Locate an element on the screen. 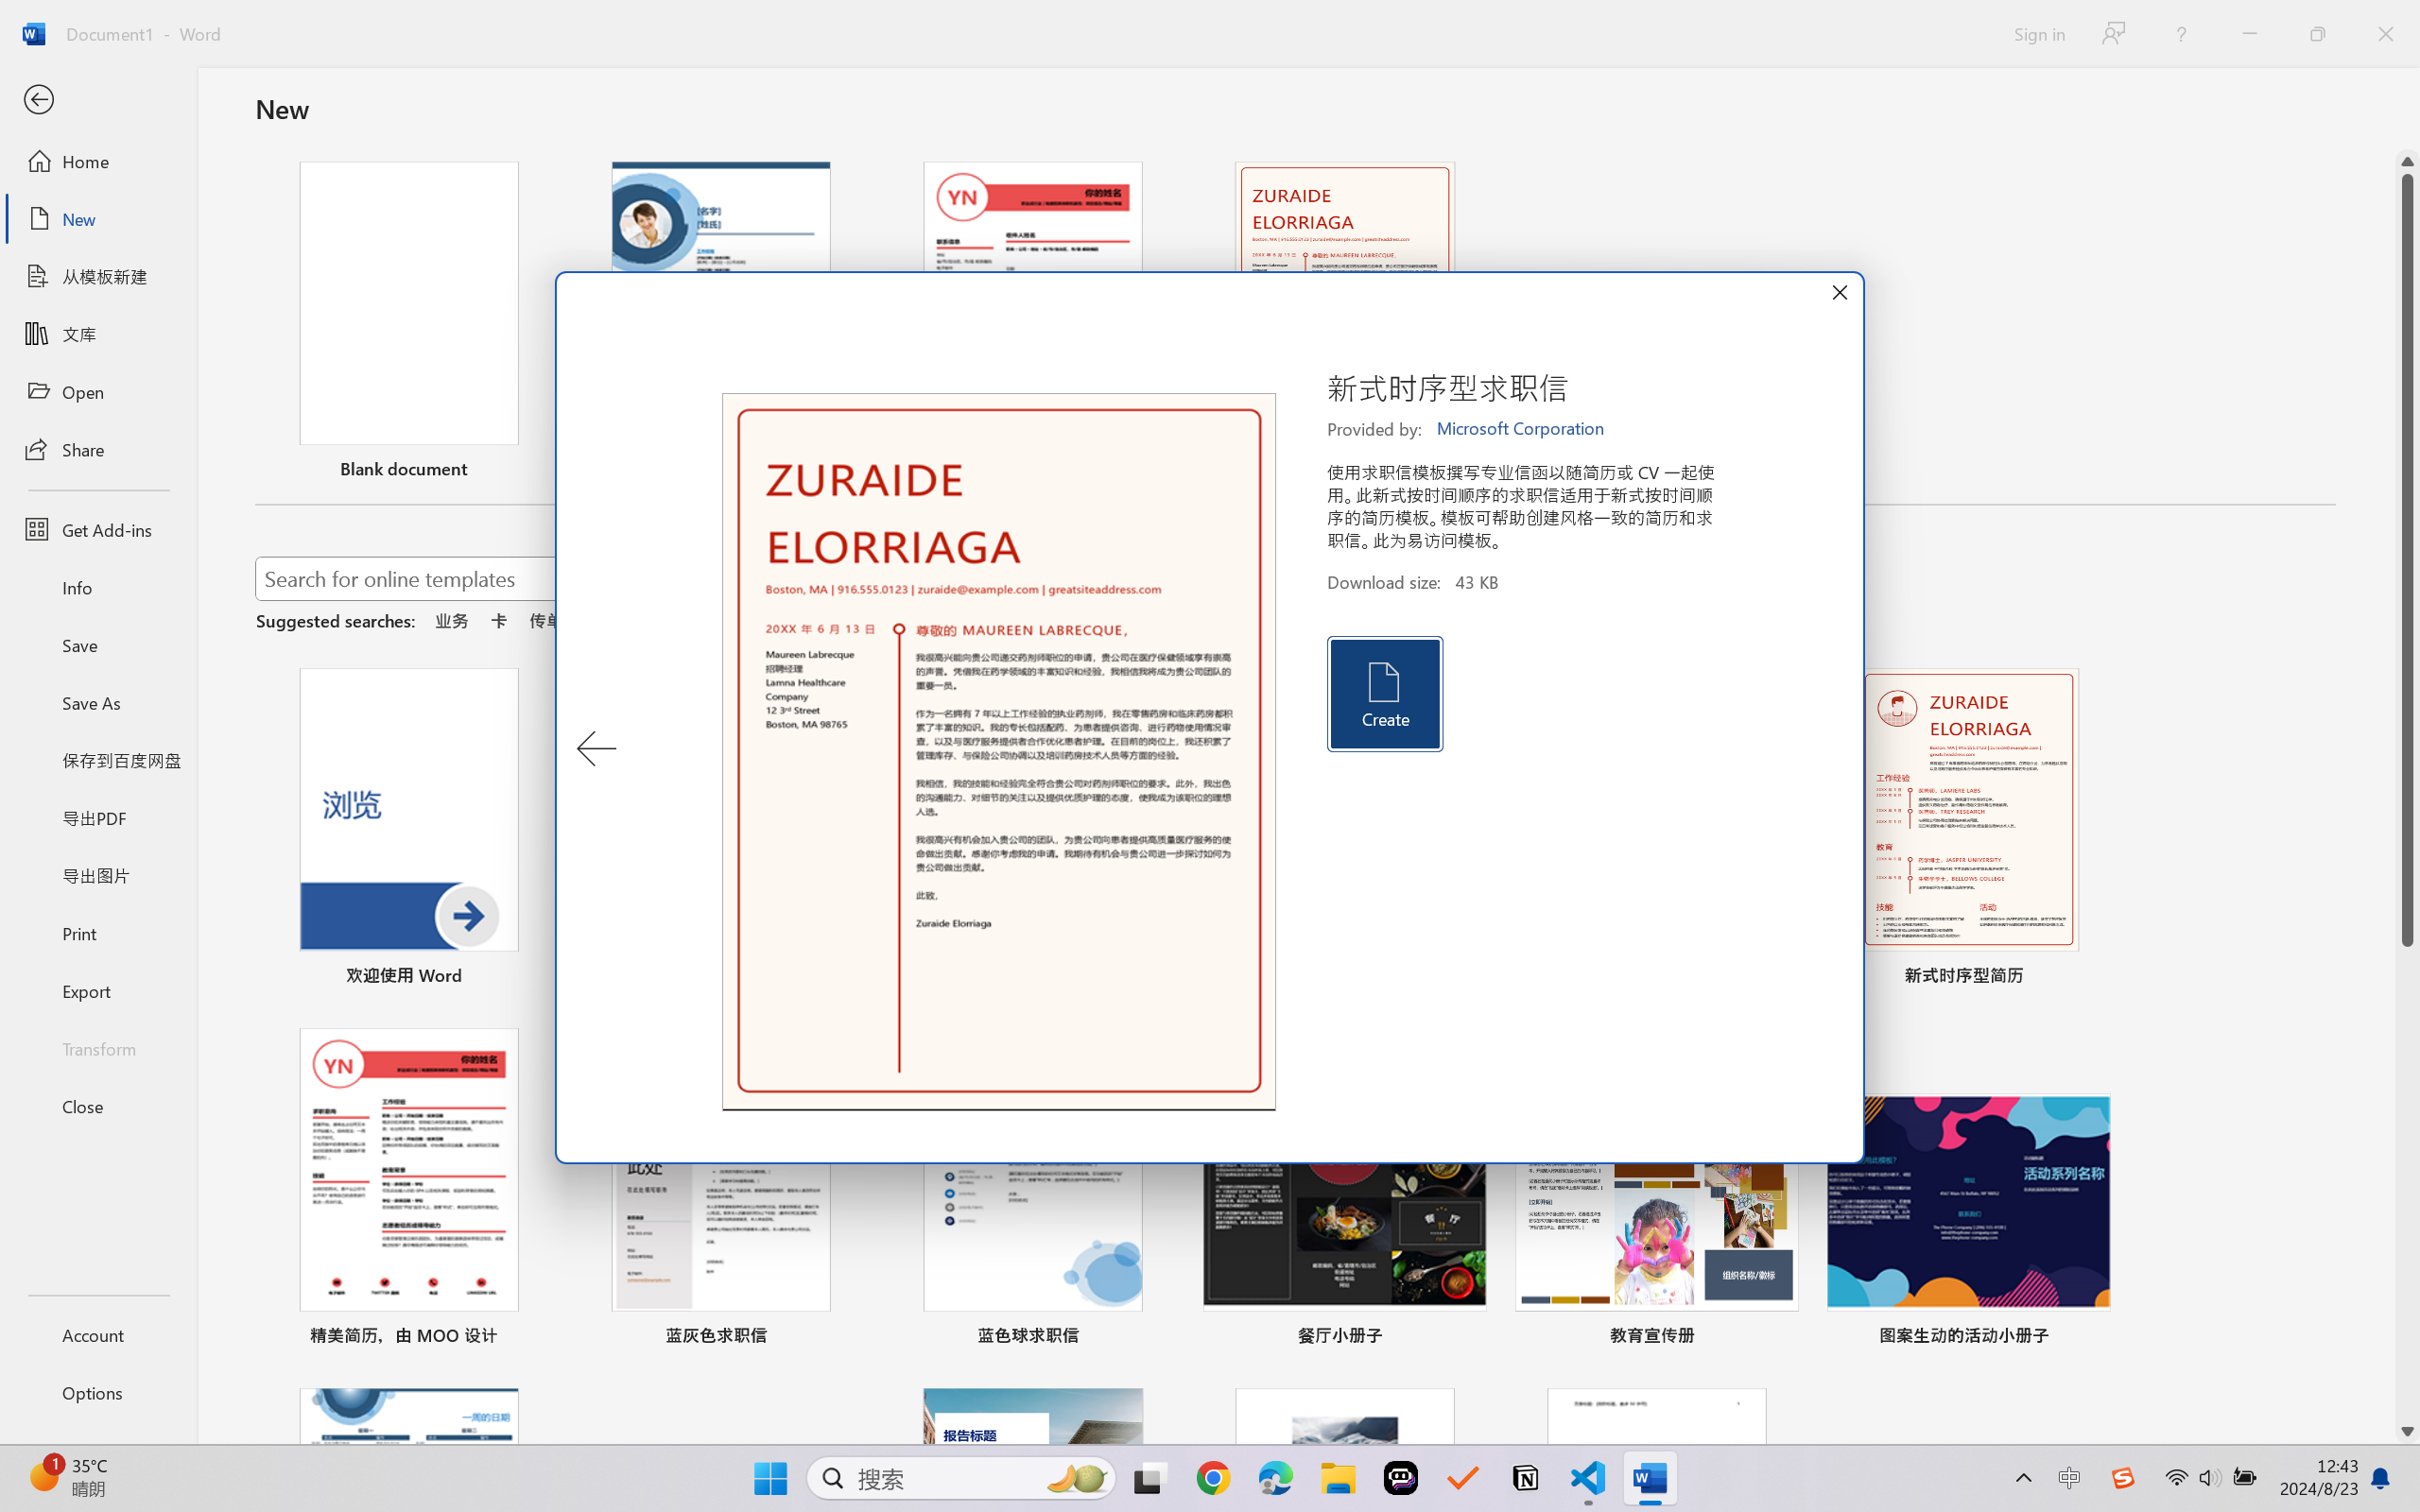  Info is located at coordinates (98, 587).